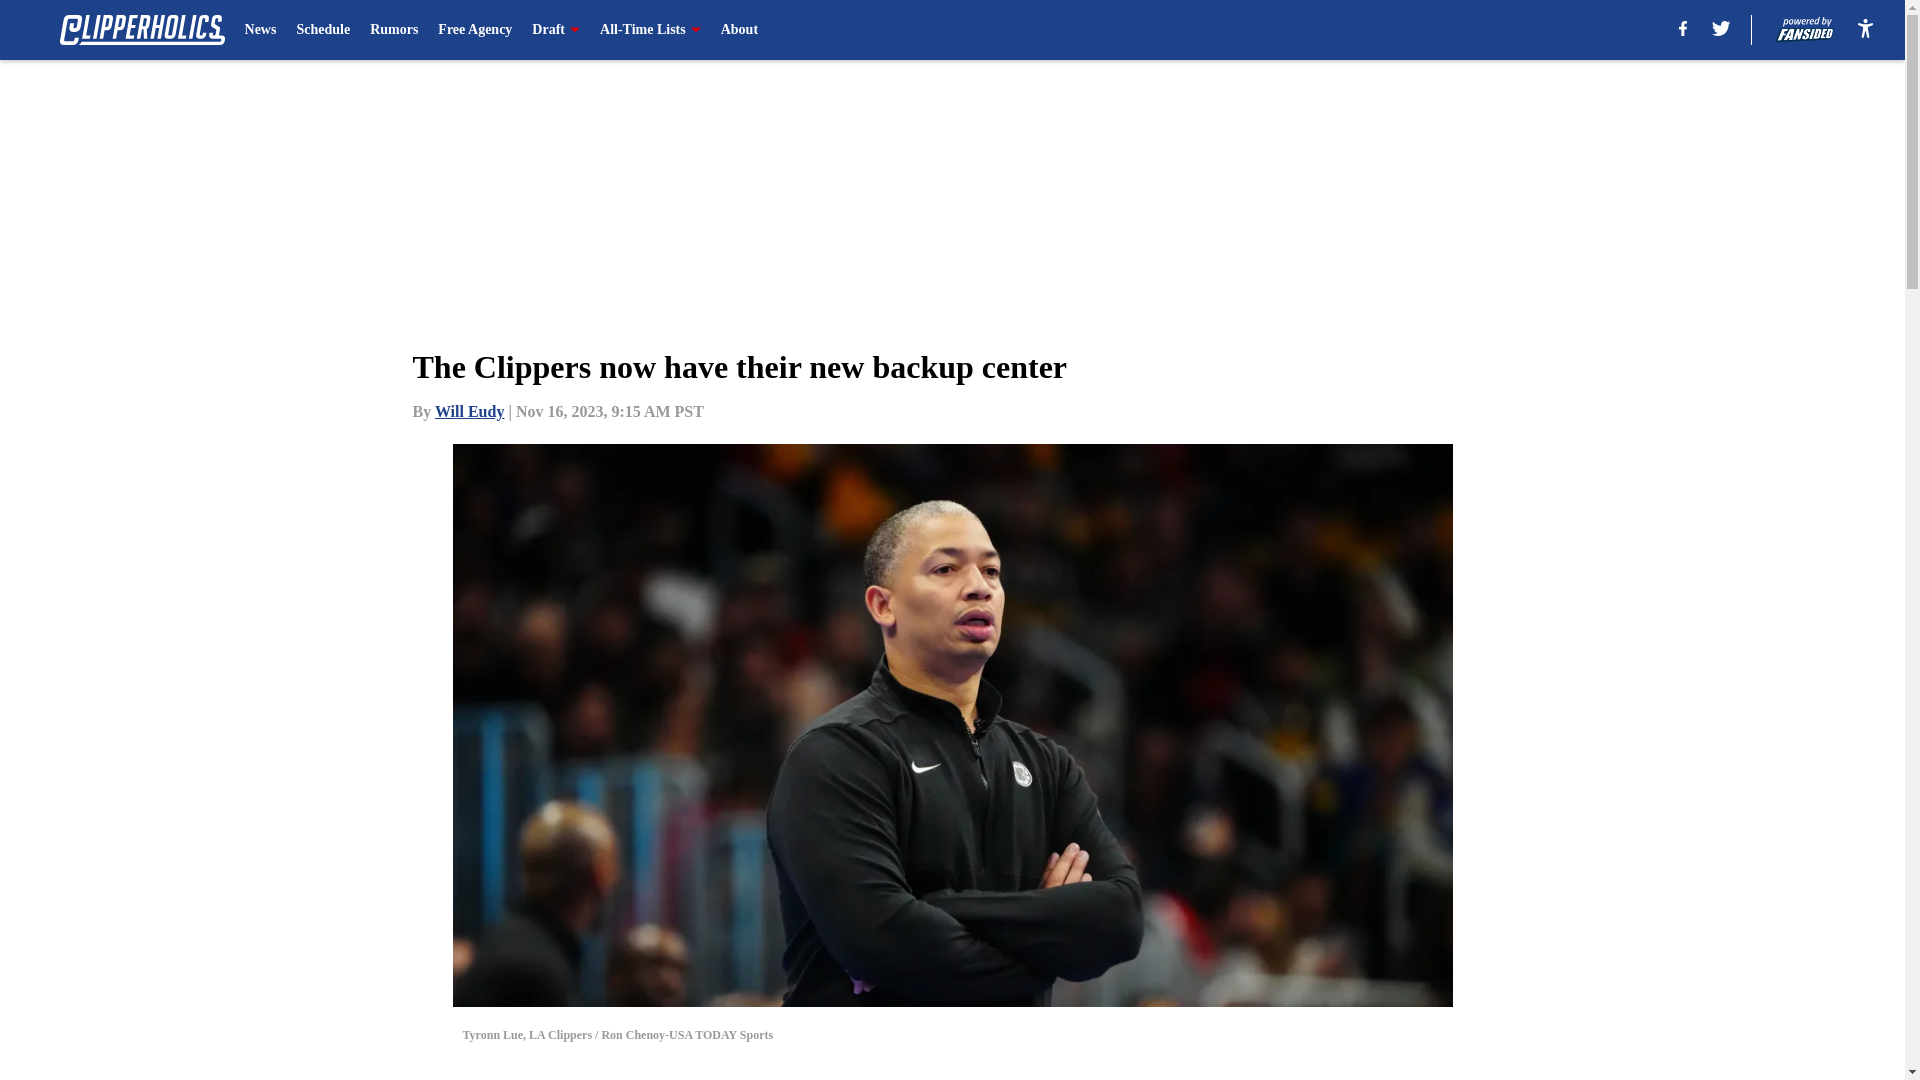 The image size is (1920, 1080). Describe the element at coordinates (555, 30) in the screenshot. I see `Draft` at that location.